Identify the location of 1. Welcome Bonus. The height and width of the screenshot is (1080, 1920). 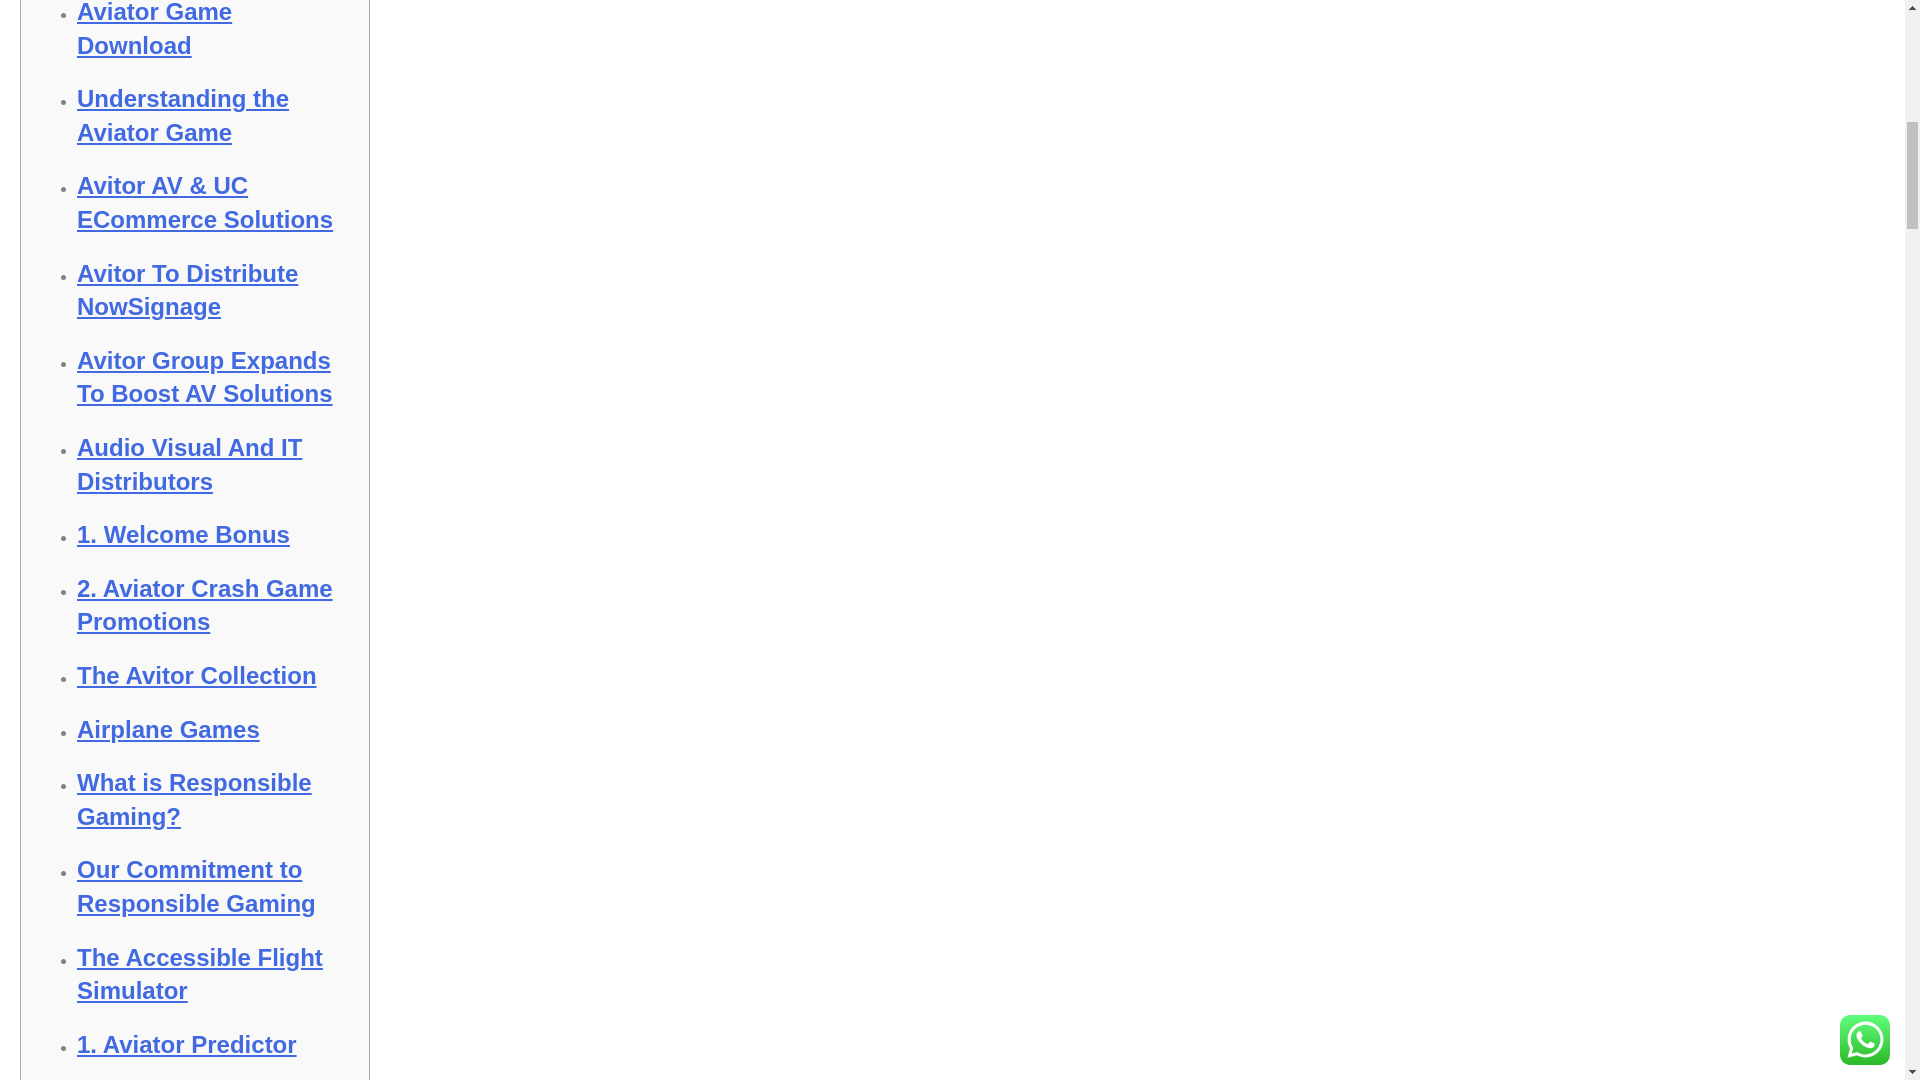
(182, 534).